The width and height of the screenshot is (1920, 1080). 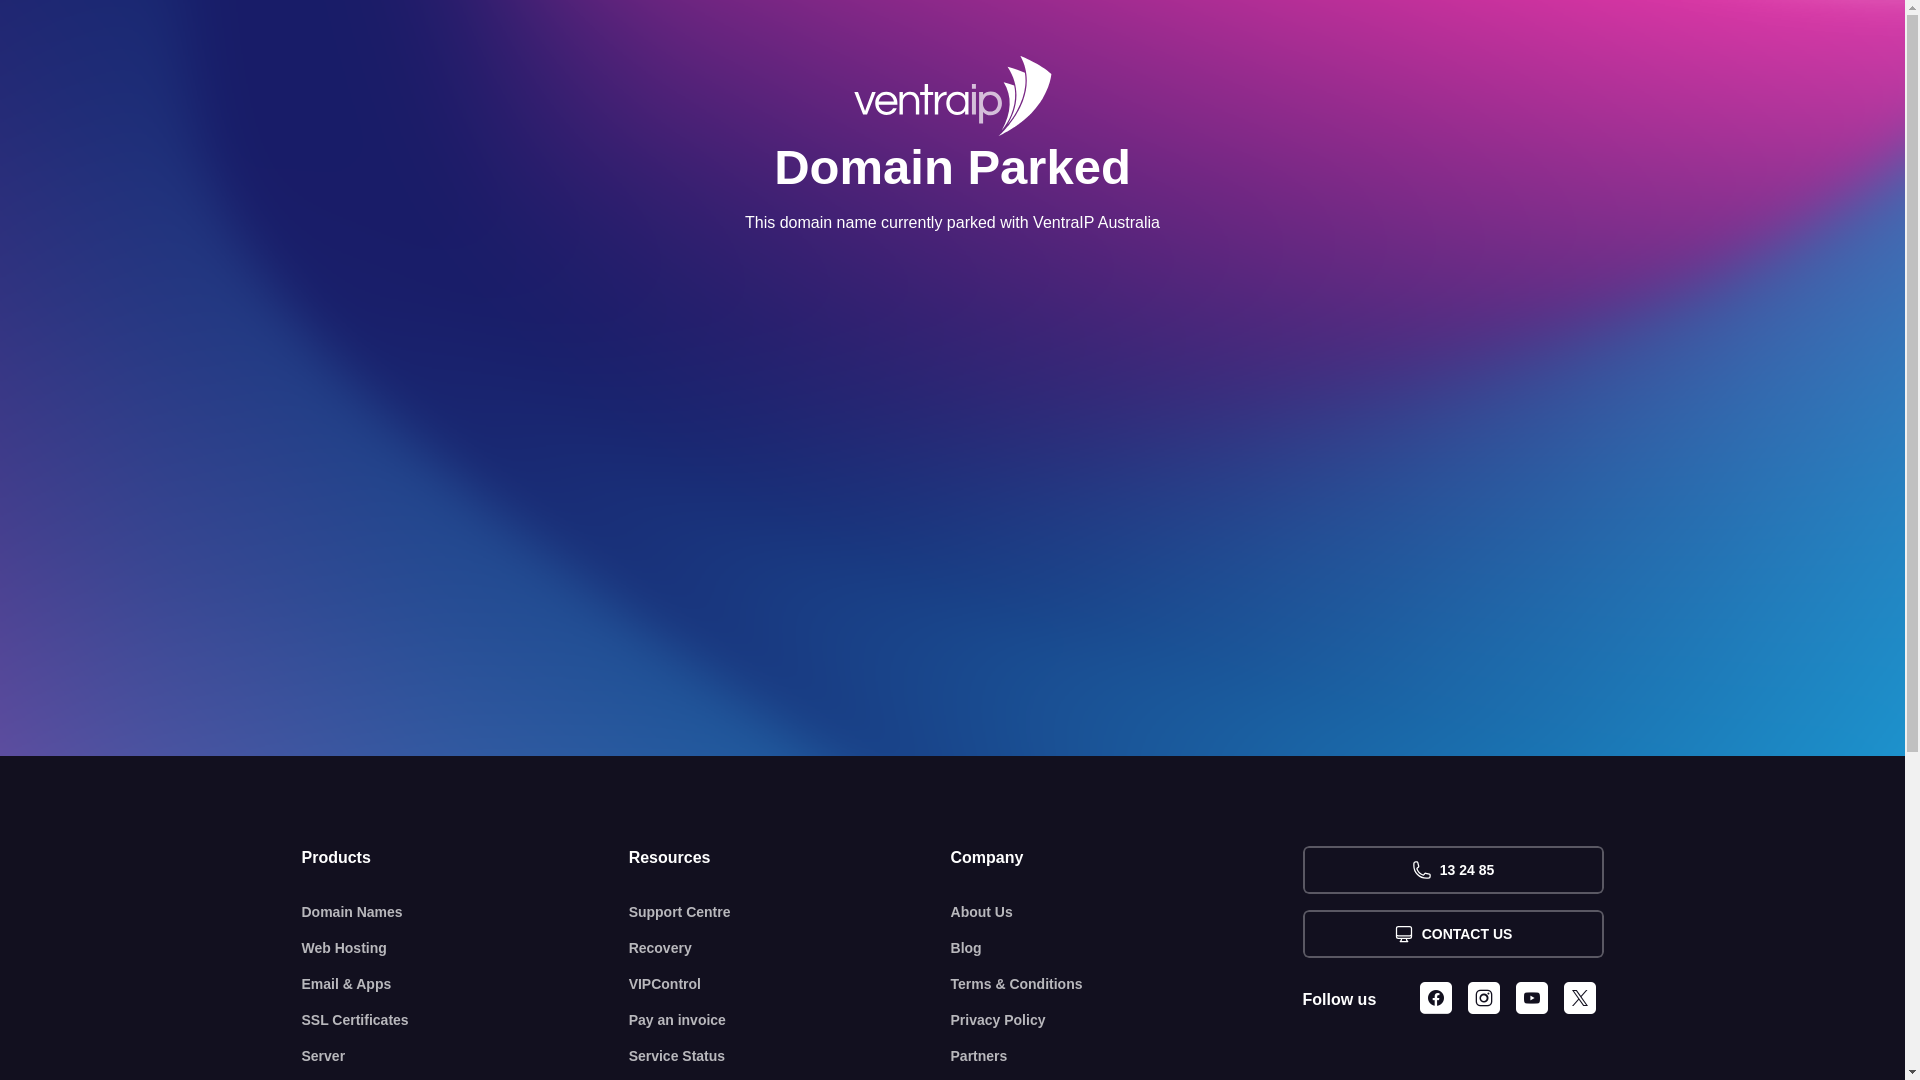 What do you see at coordinates (790, 912) in the screenshot?
I see `Support Centre` at bounding box center [790, 912].